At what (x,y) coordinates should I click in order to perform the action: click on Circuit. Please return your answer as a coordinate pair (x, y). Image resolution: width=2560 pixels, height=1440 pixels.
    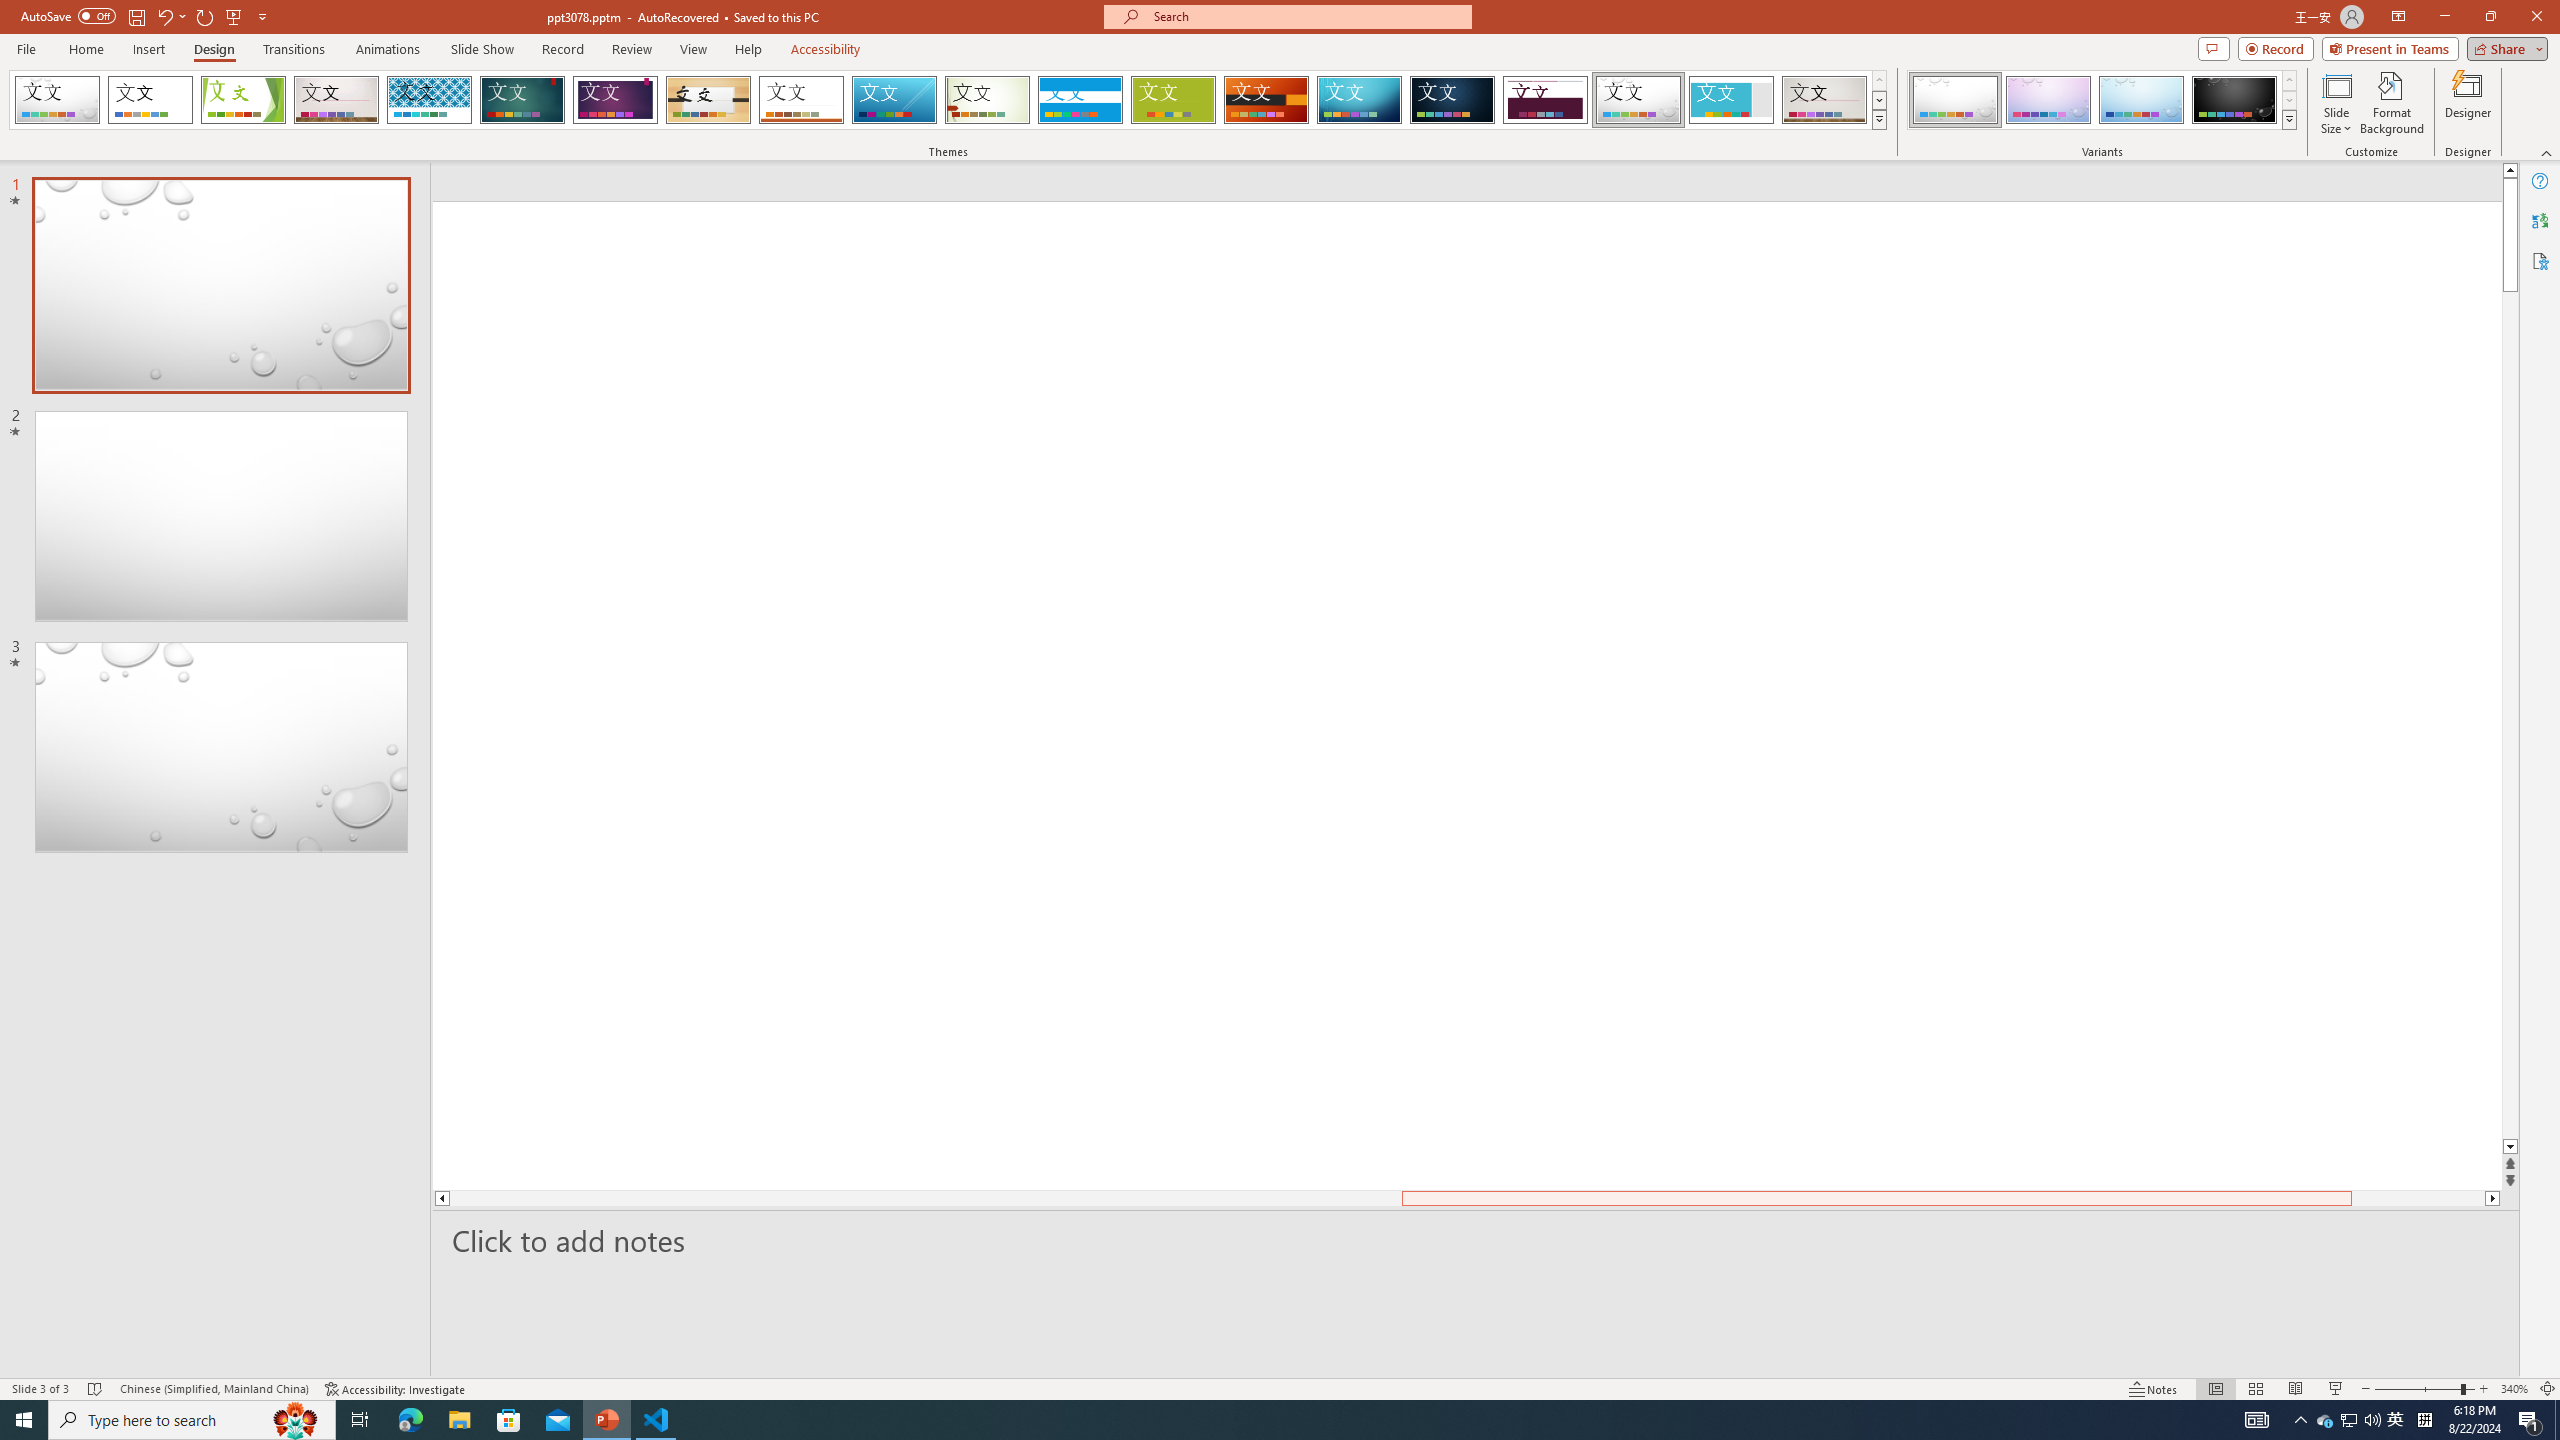
    Looking at the image, I should click on (1359, 100).